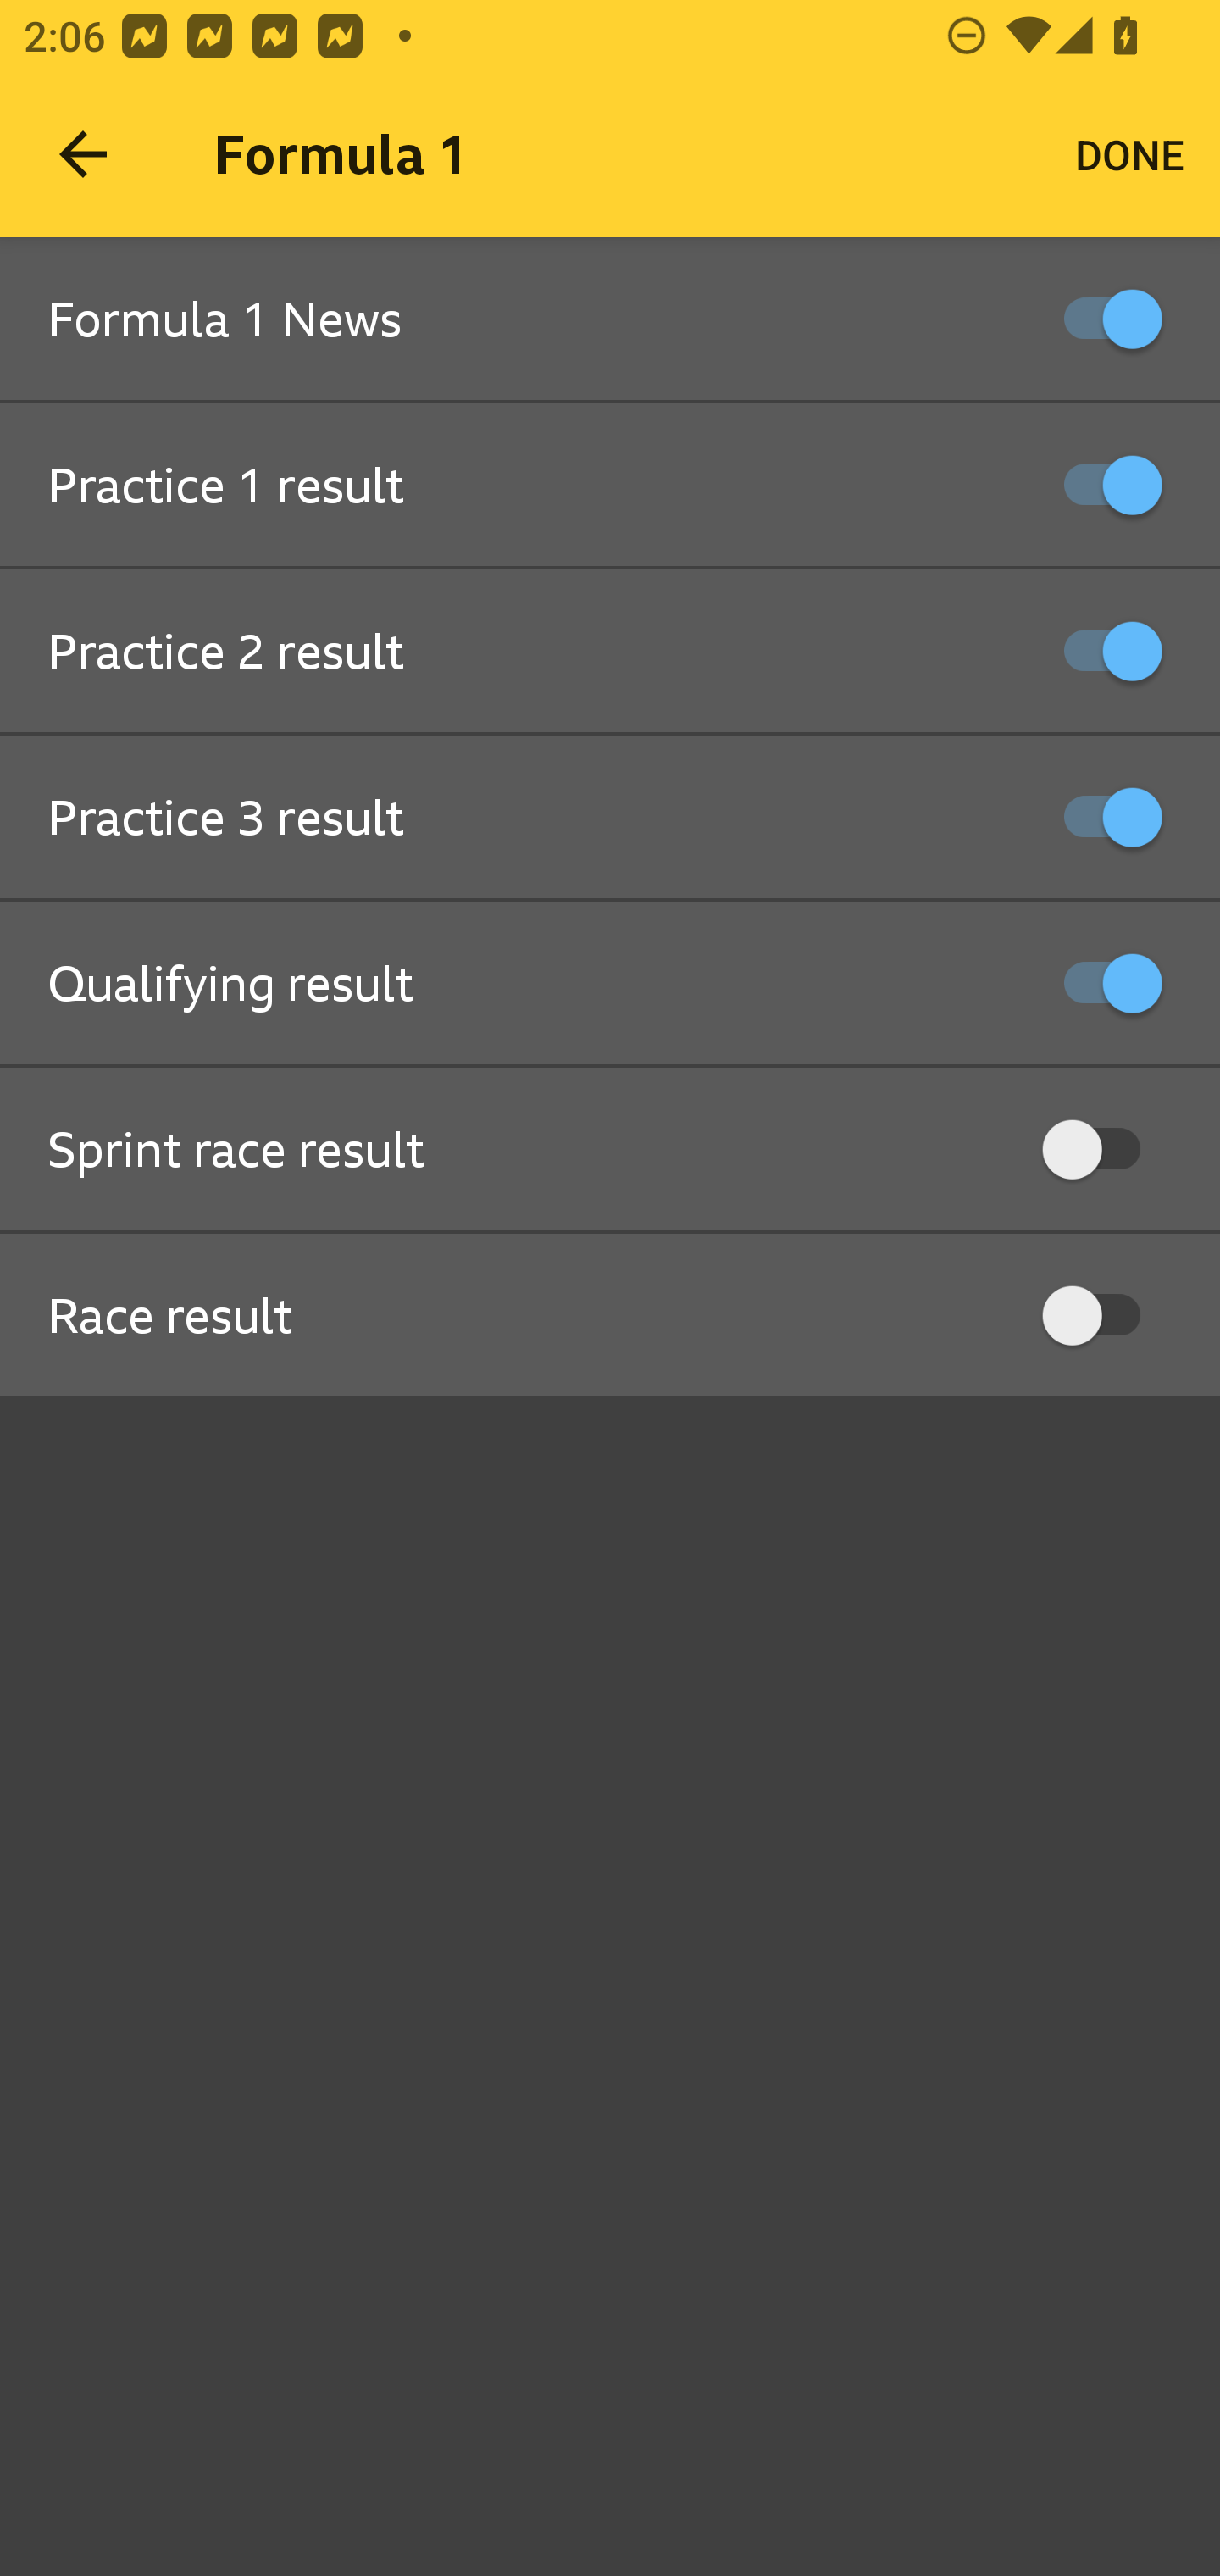  I want to click on Qualifying result, ON, Switch Qualifying result, so click(610, 984).